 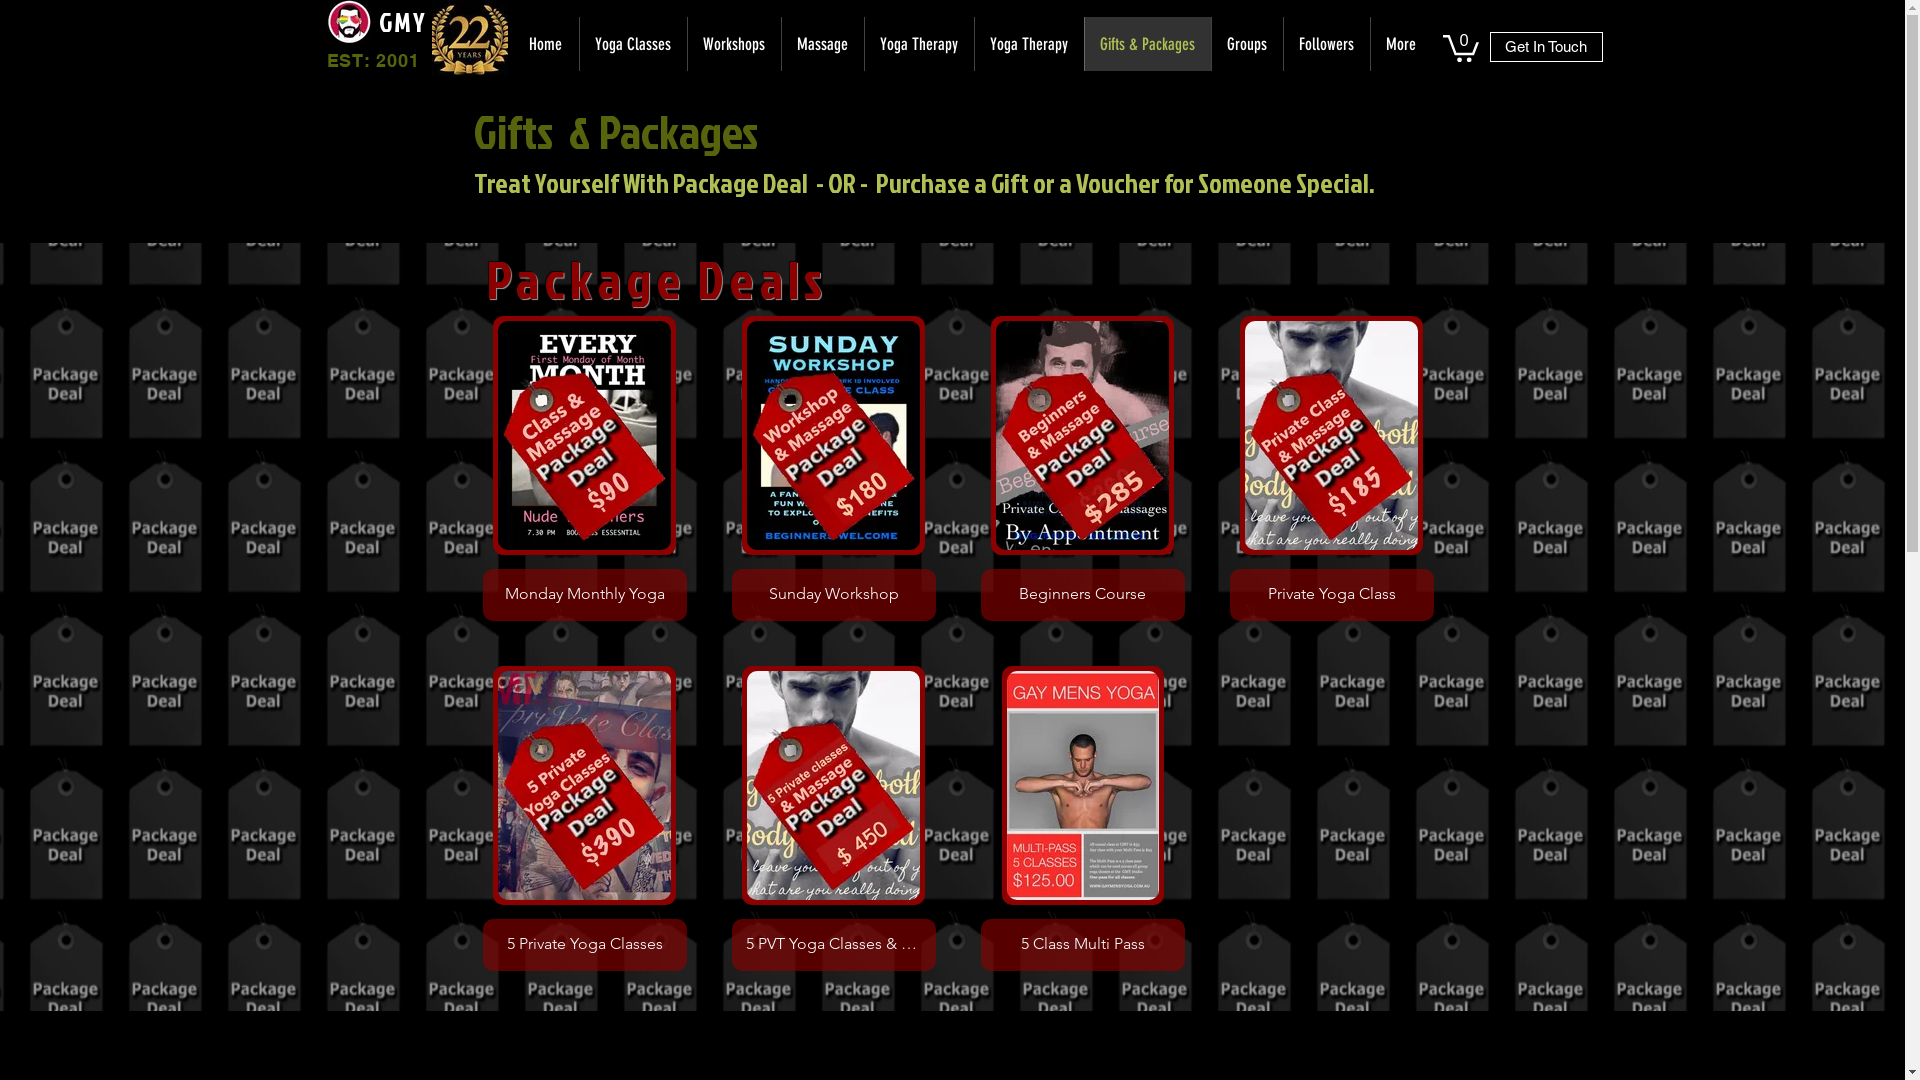 I want to click on Workshops, so click(x=733, y=44).